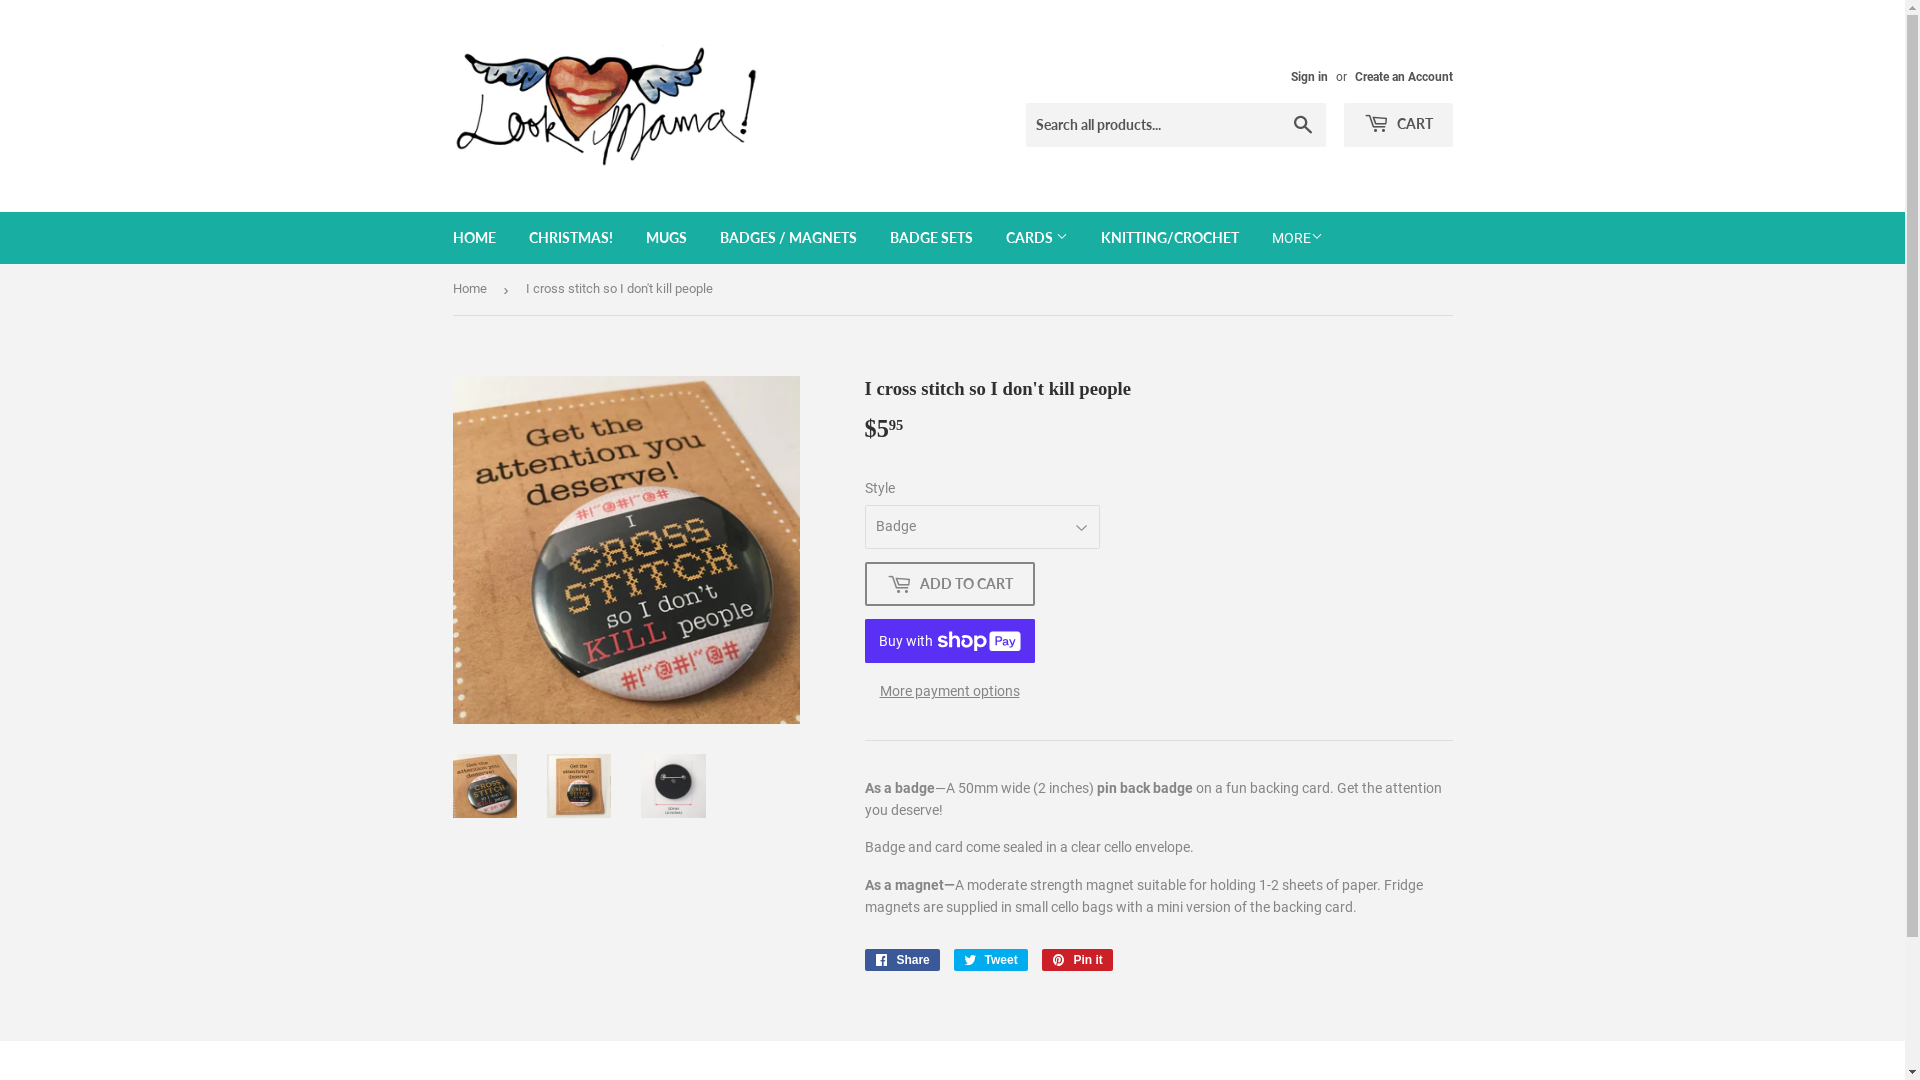 The height and width of the screenshot is (1080, 1920). I want to click on Pin it
Pin on Pinterest, so click(1078, 960).